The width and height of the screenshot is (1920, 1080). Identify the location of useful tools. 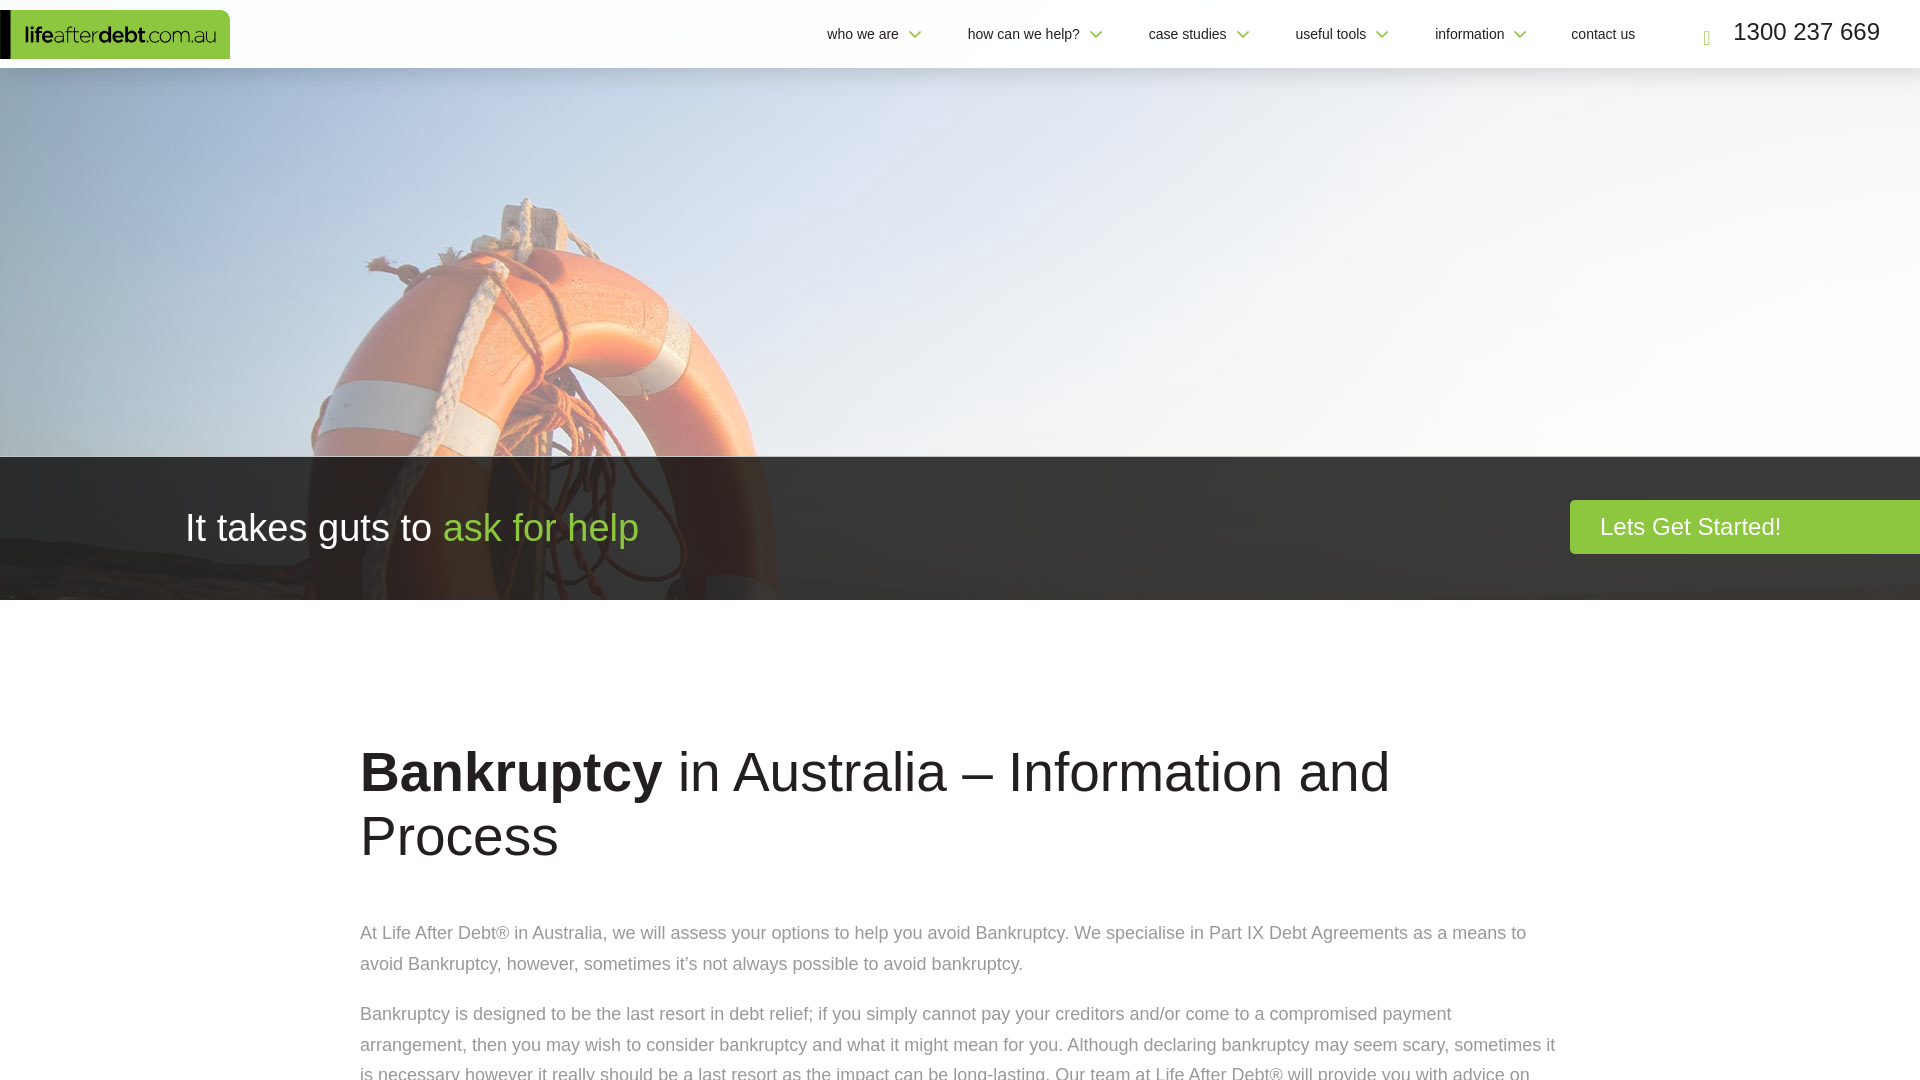
(1333, 34).